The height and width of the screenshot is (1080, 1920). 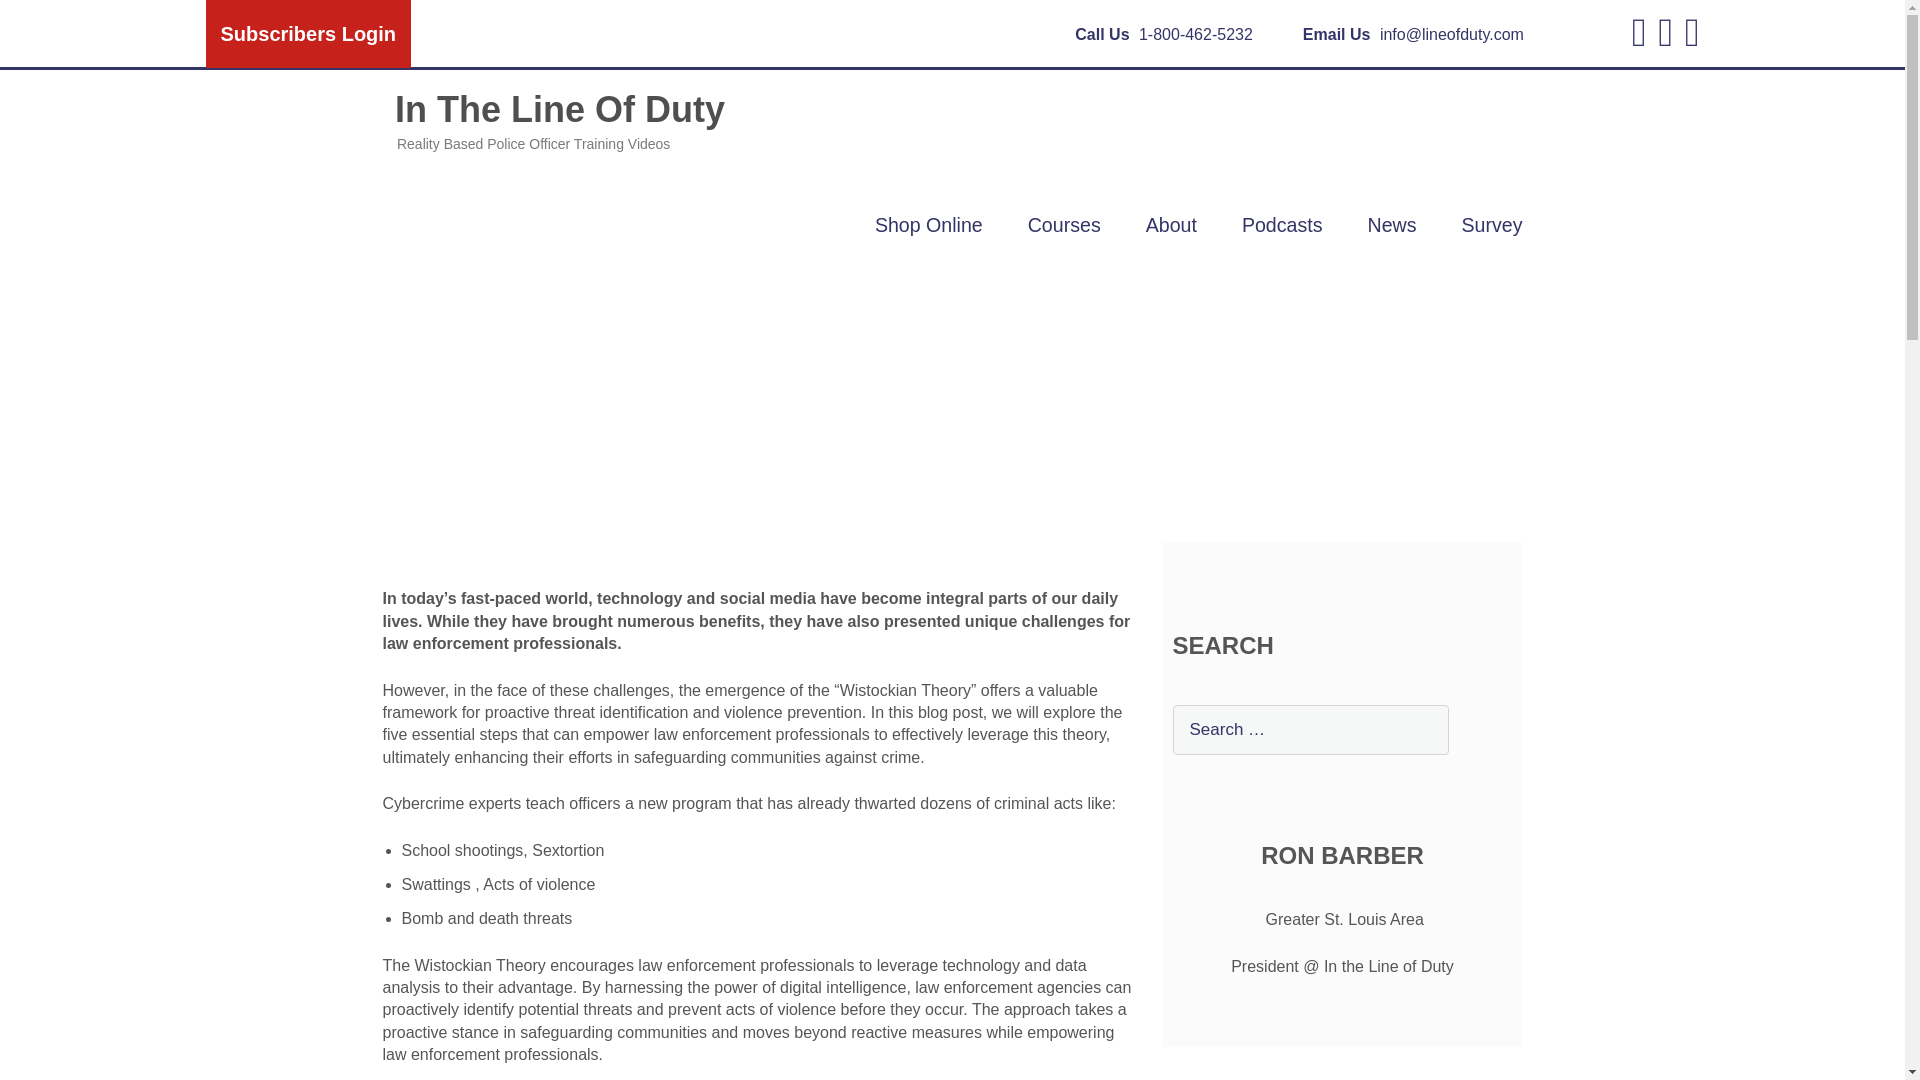 What do you see at coordinates (1492, 224) in the screenshot?
I see `Survey` at bounding box center [1492, 224].